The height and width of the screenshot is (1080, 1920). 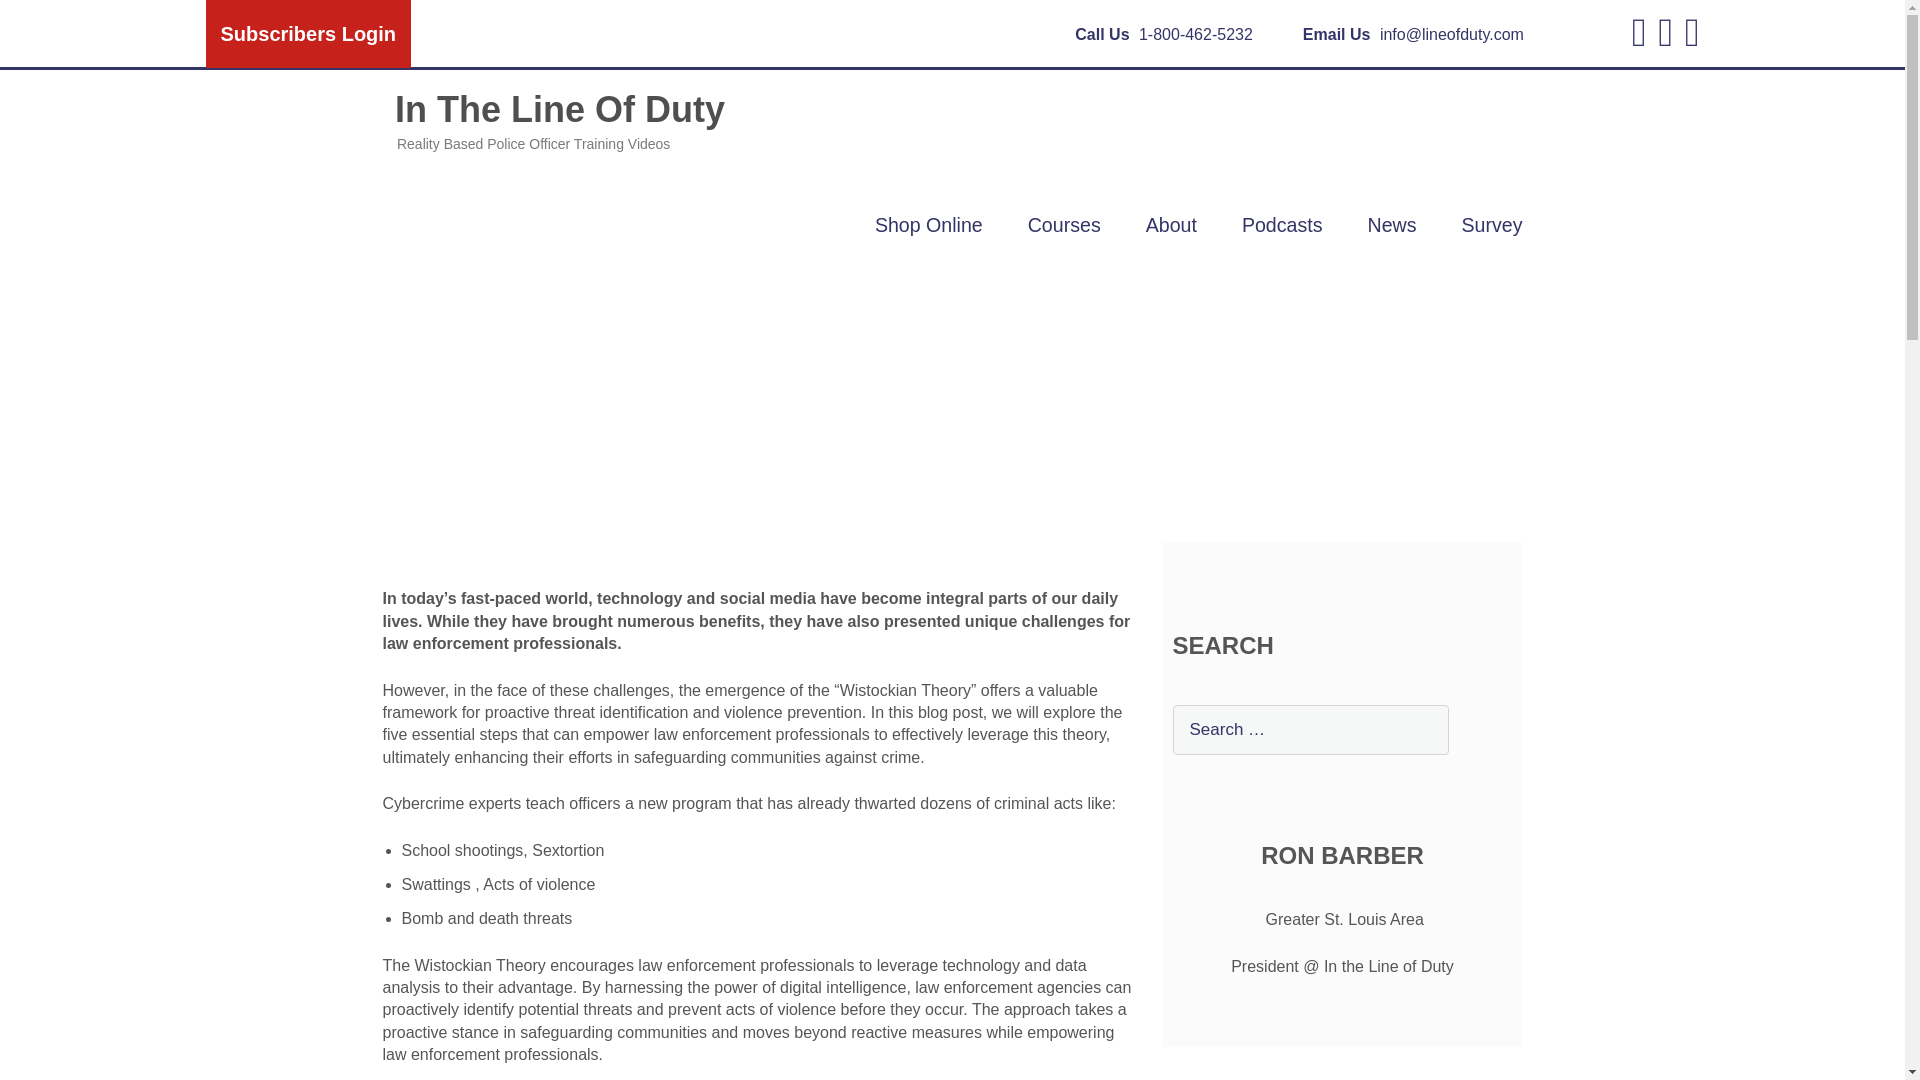 What do you see at coordinates (1492, 224) in the screenshot?
I see `Survey` at bounding box center [1492, 224].